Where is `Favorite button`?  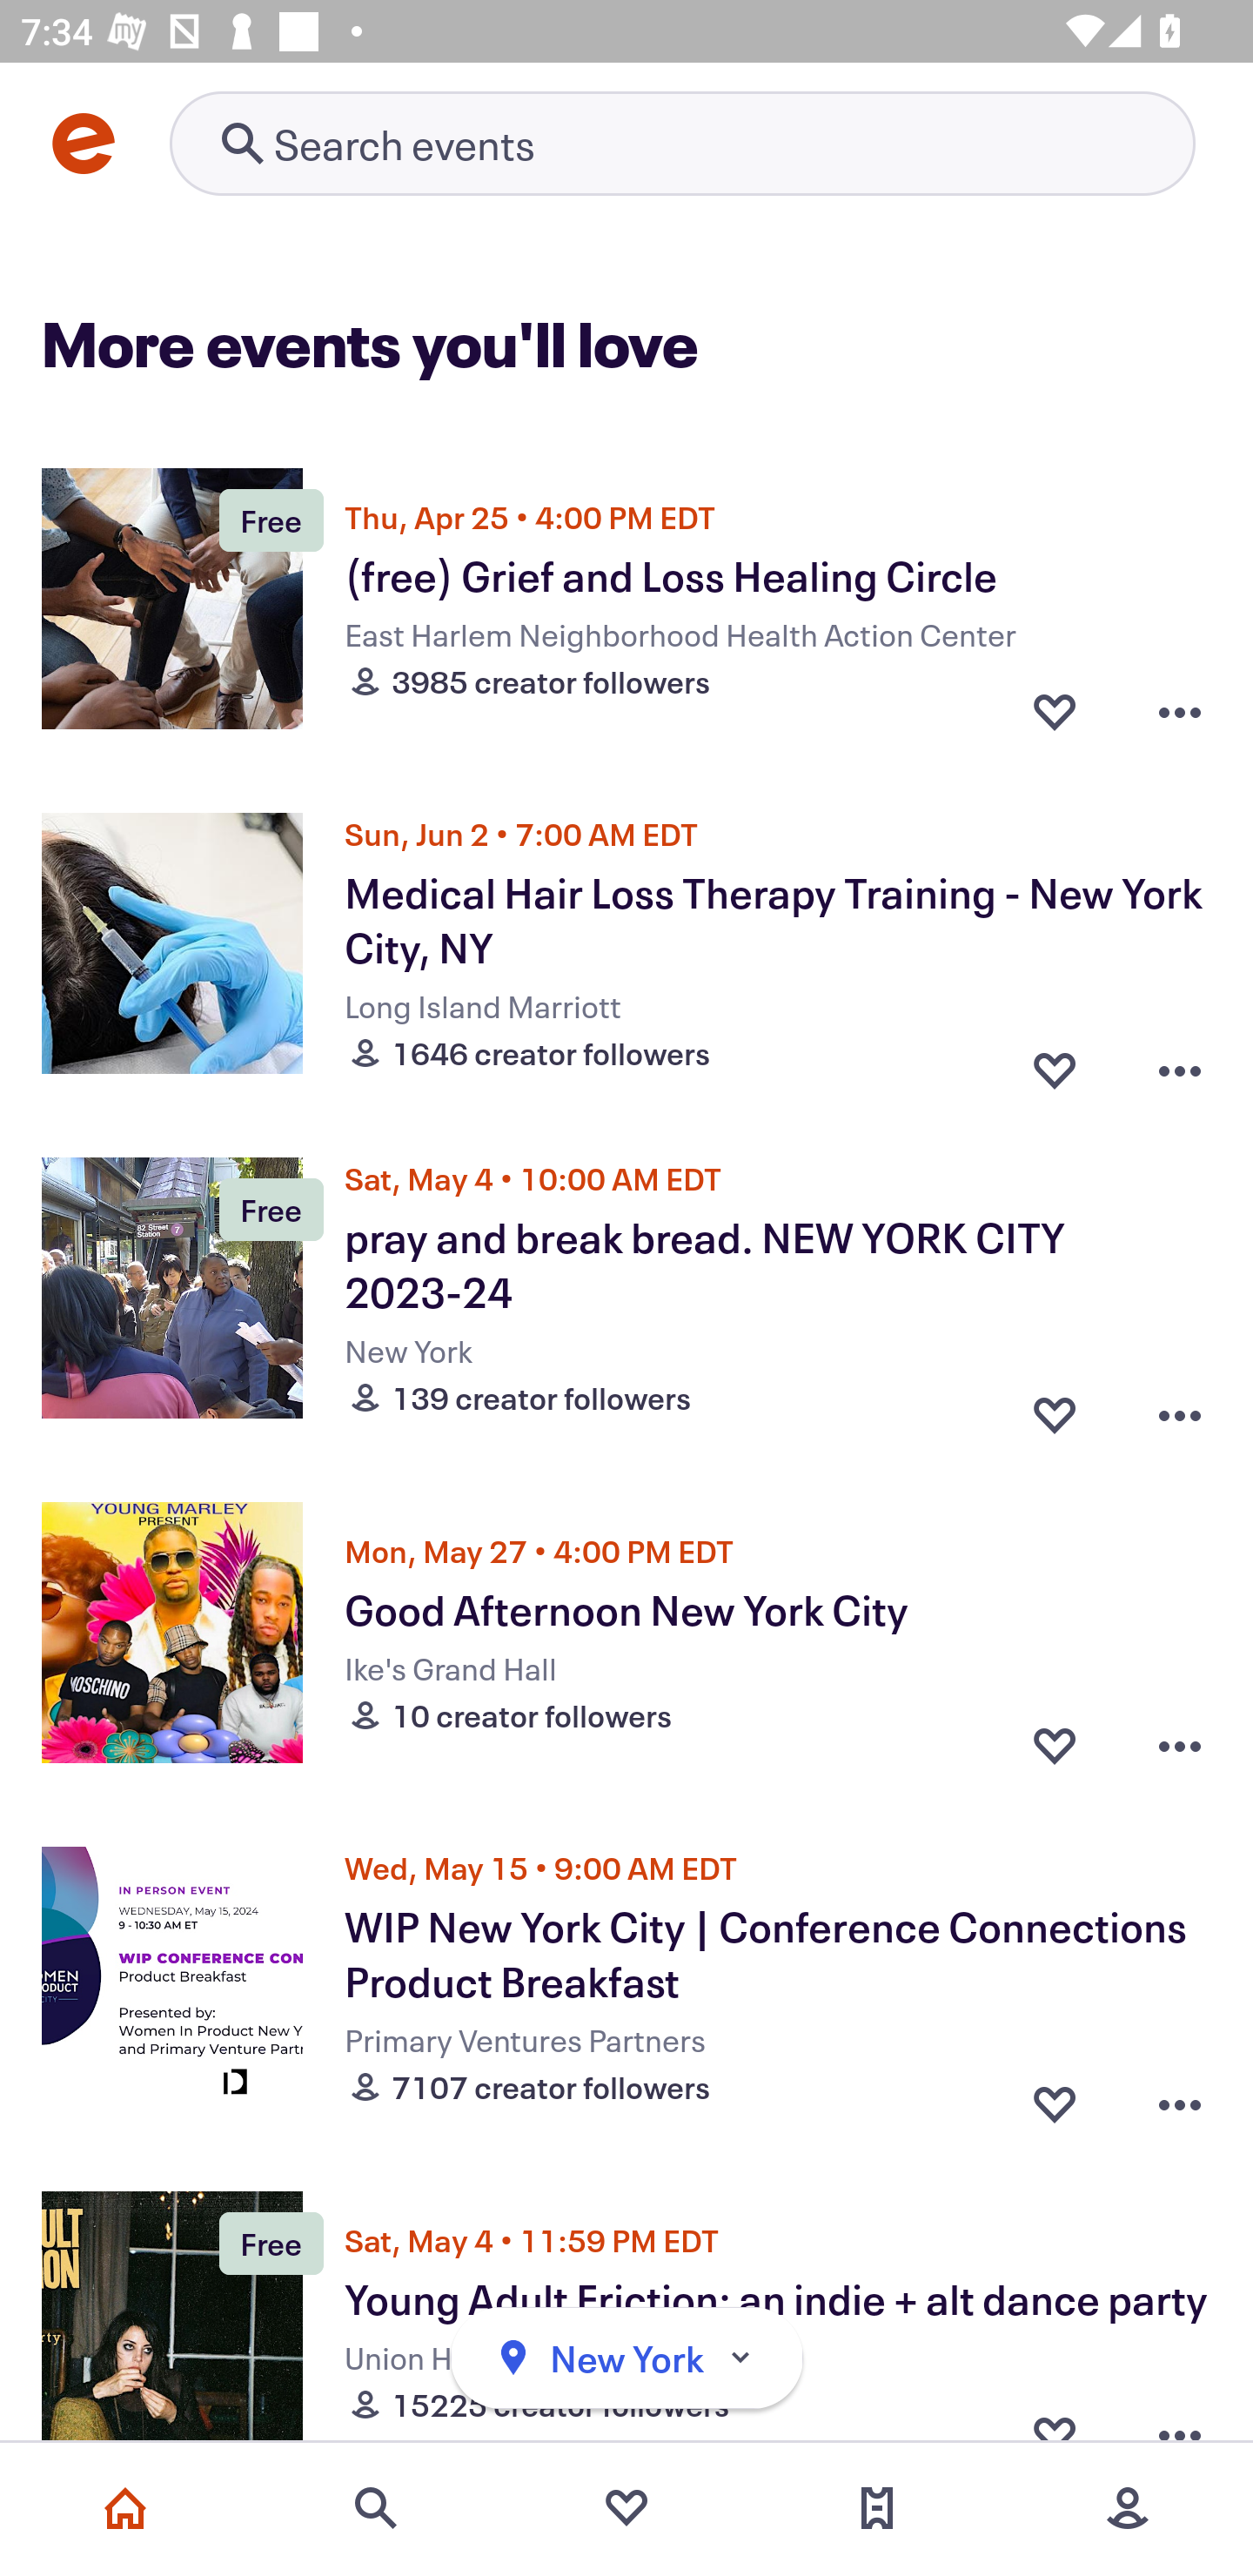
Favorite button is located at coordinates (1055, 1406).